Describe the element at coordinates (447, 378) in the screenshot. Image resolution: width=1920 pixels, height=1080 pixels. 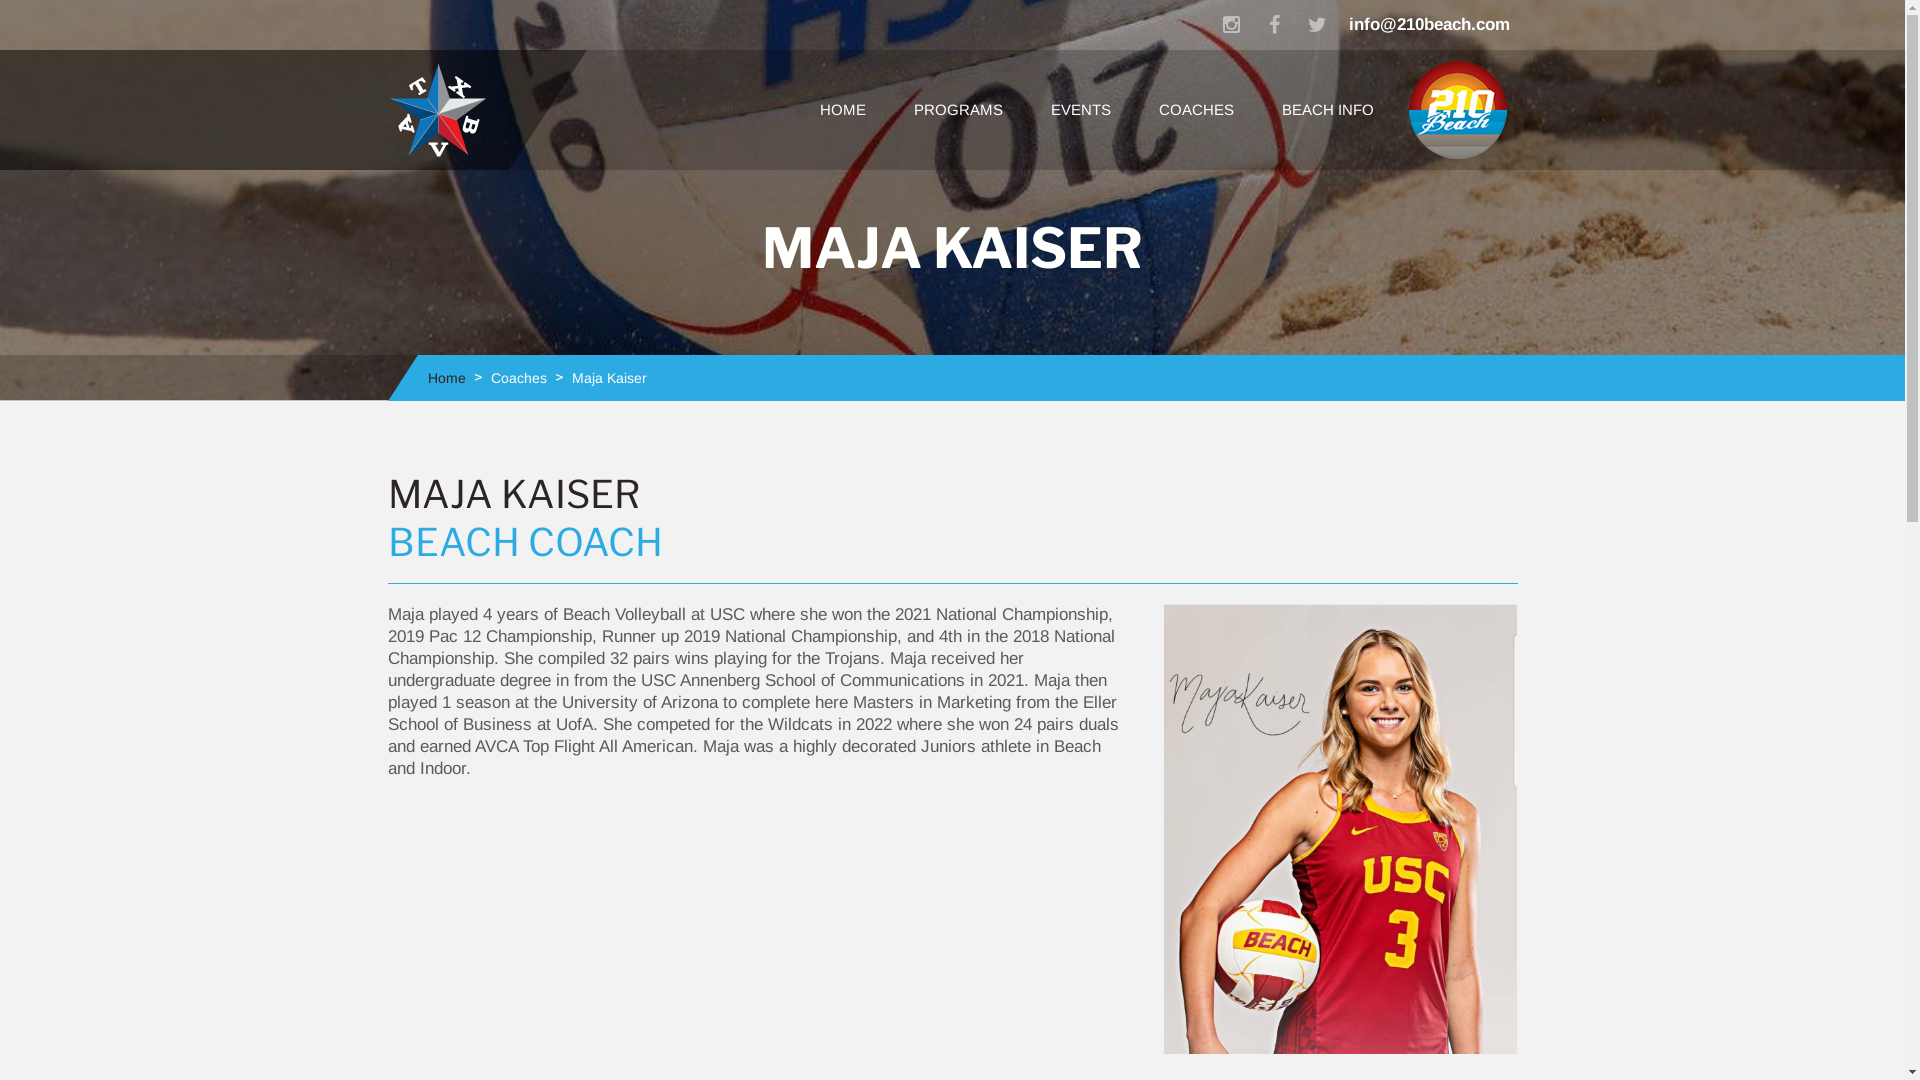
I see `Home` at that location.